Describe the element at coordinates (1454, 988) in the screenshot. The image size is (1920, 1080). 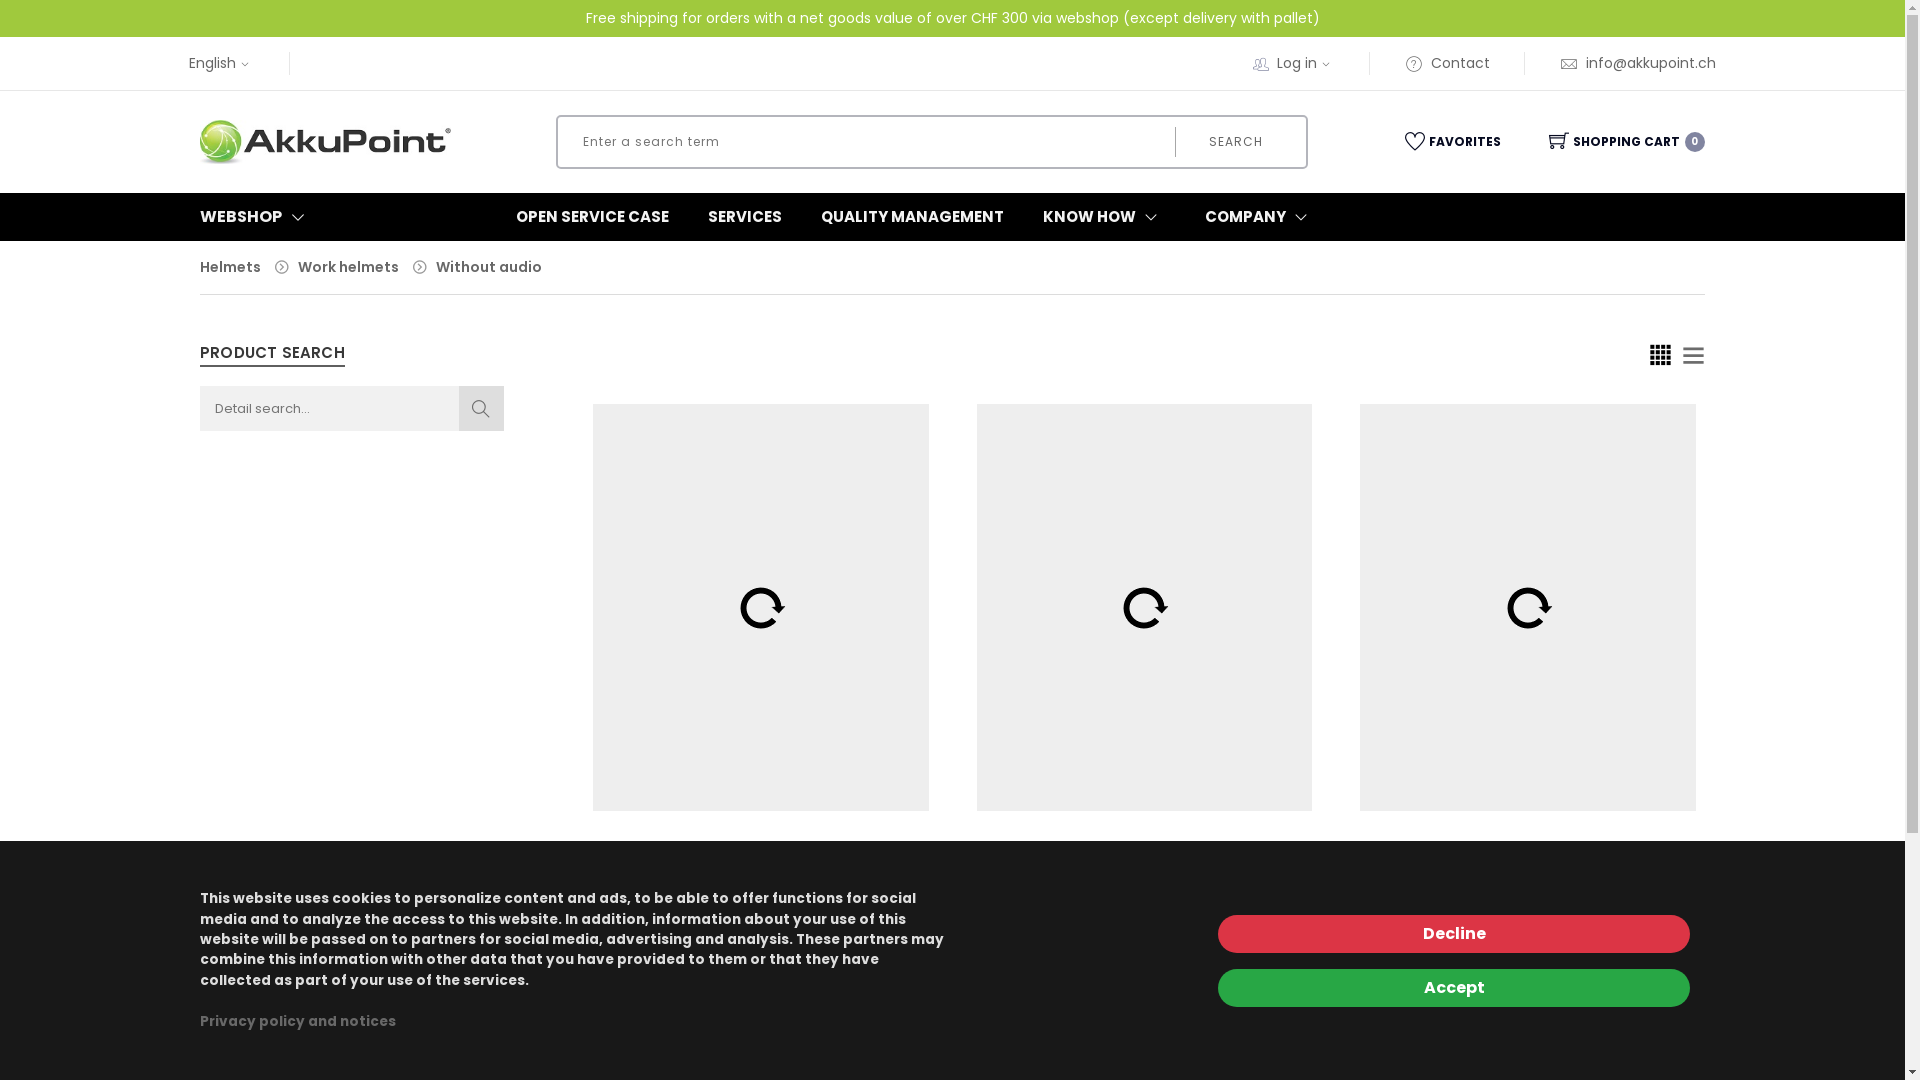
I see `Accept` at that location.